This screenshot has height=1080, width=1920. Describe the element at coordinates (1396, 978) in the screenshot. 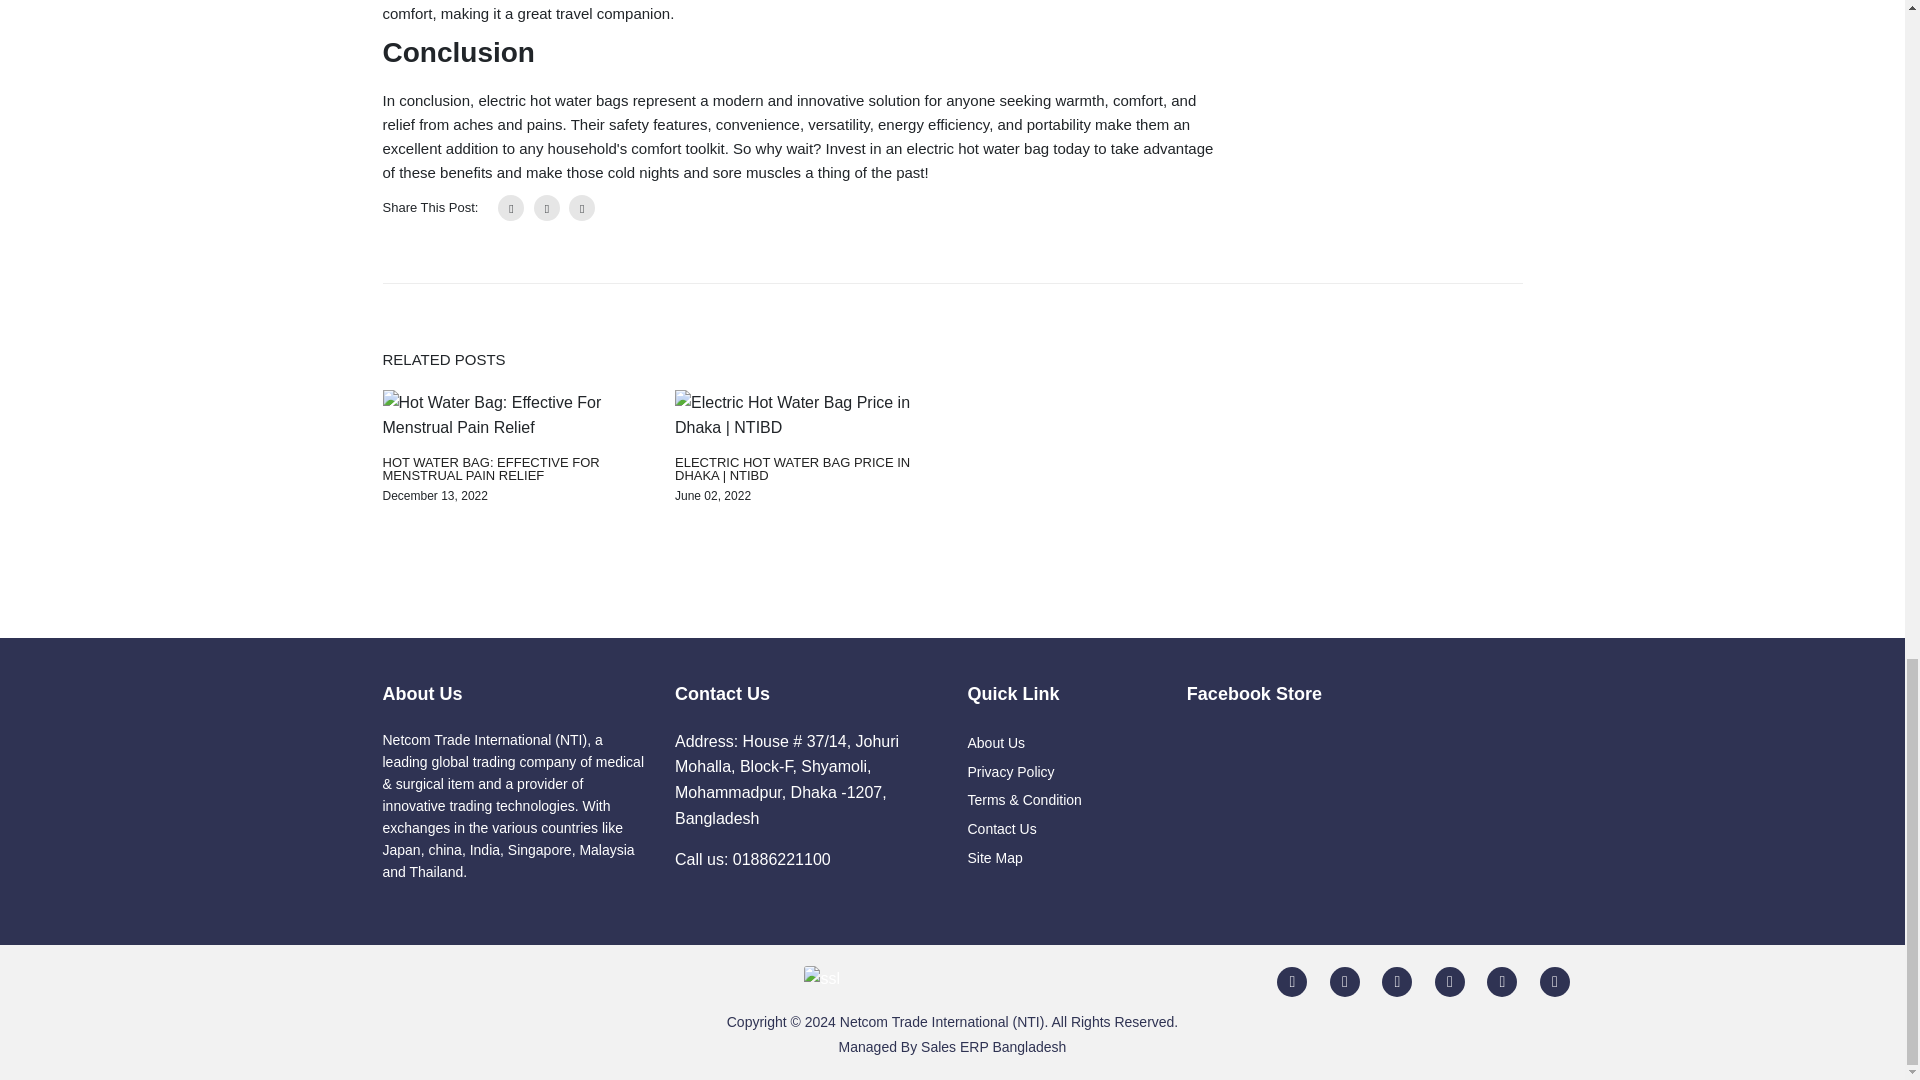

I see `Linkedin` at that location.